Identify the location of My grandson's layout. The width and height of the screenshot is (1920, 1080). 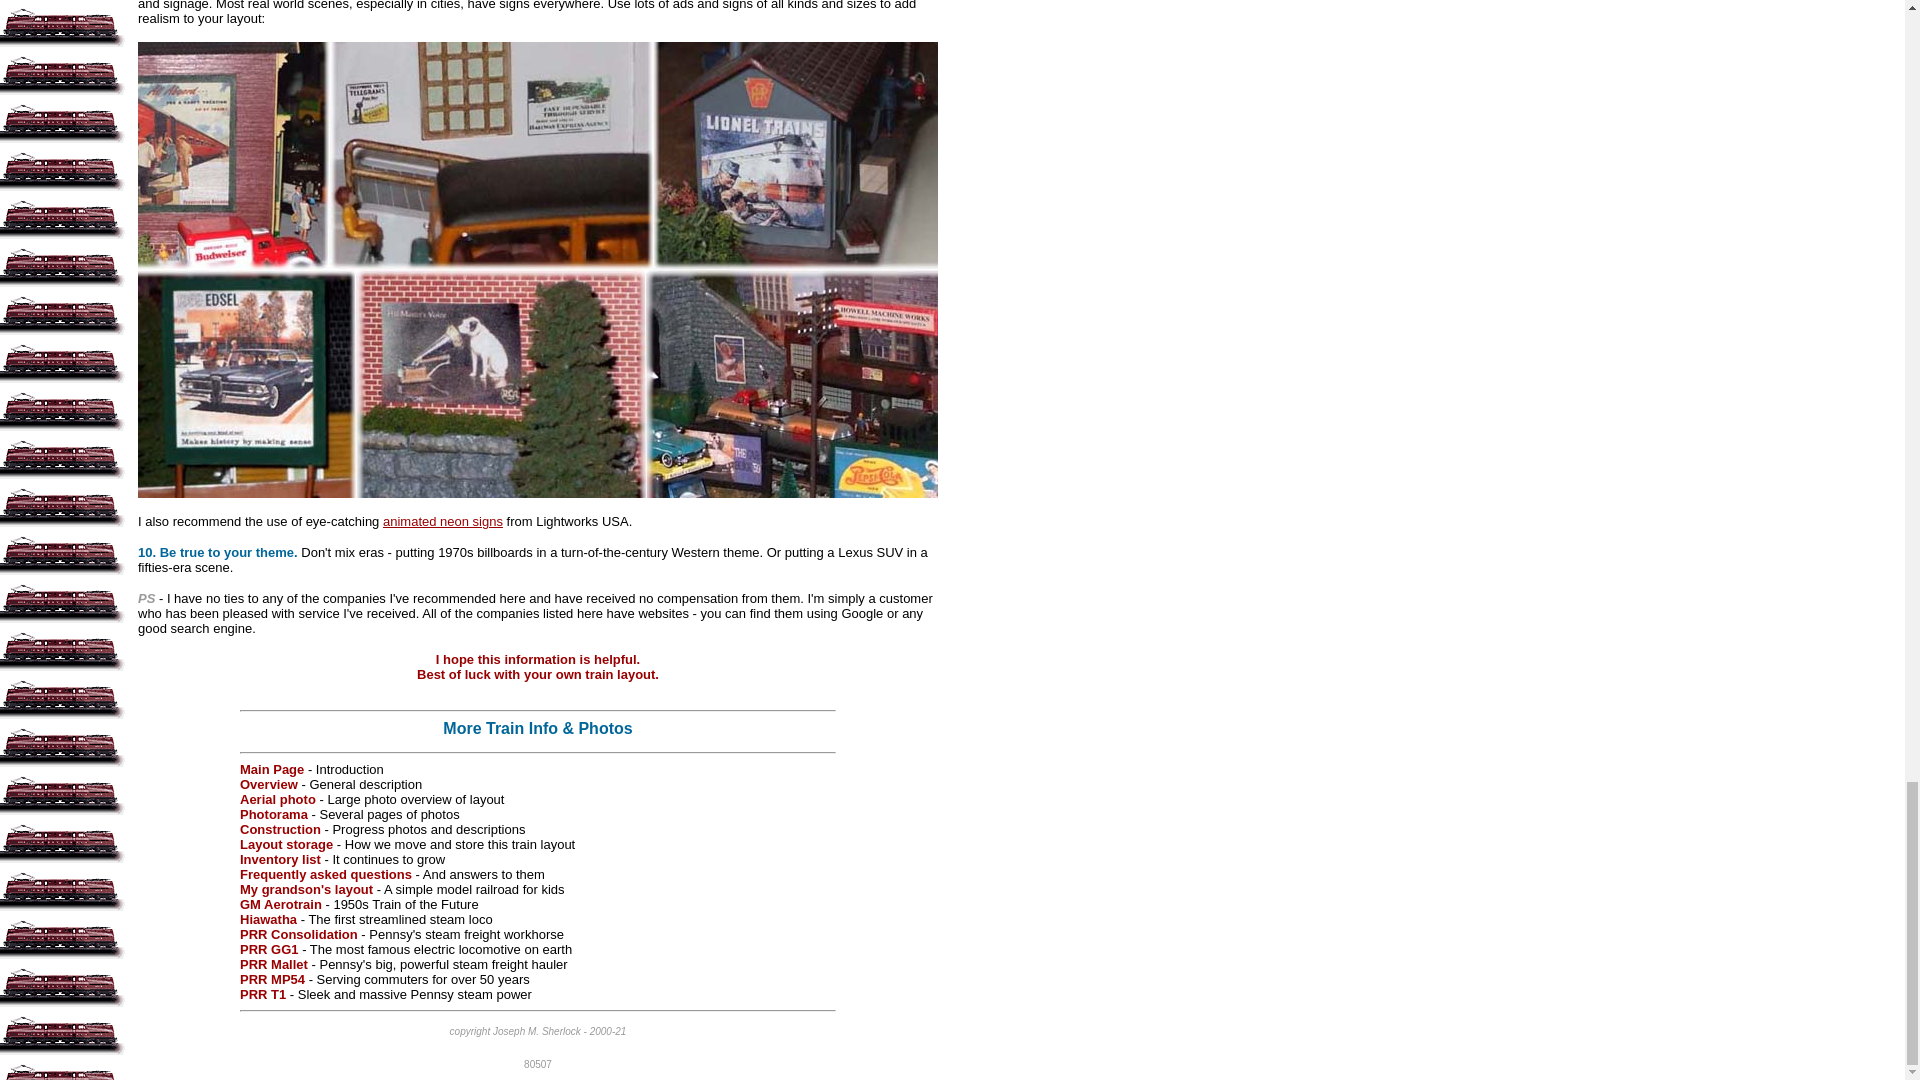
(306, 890).